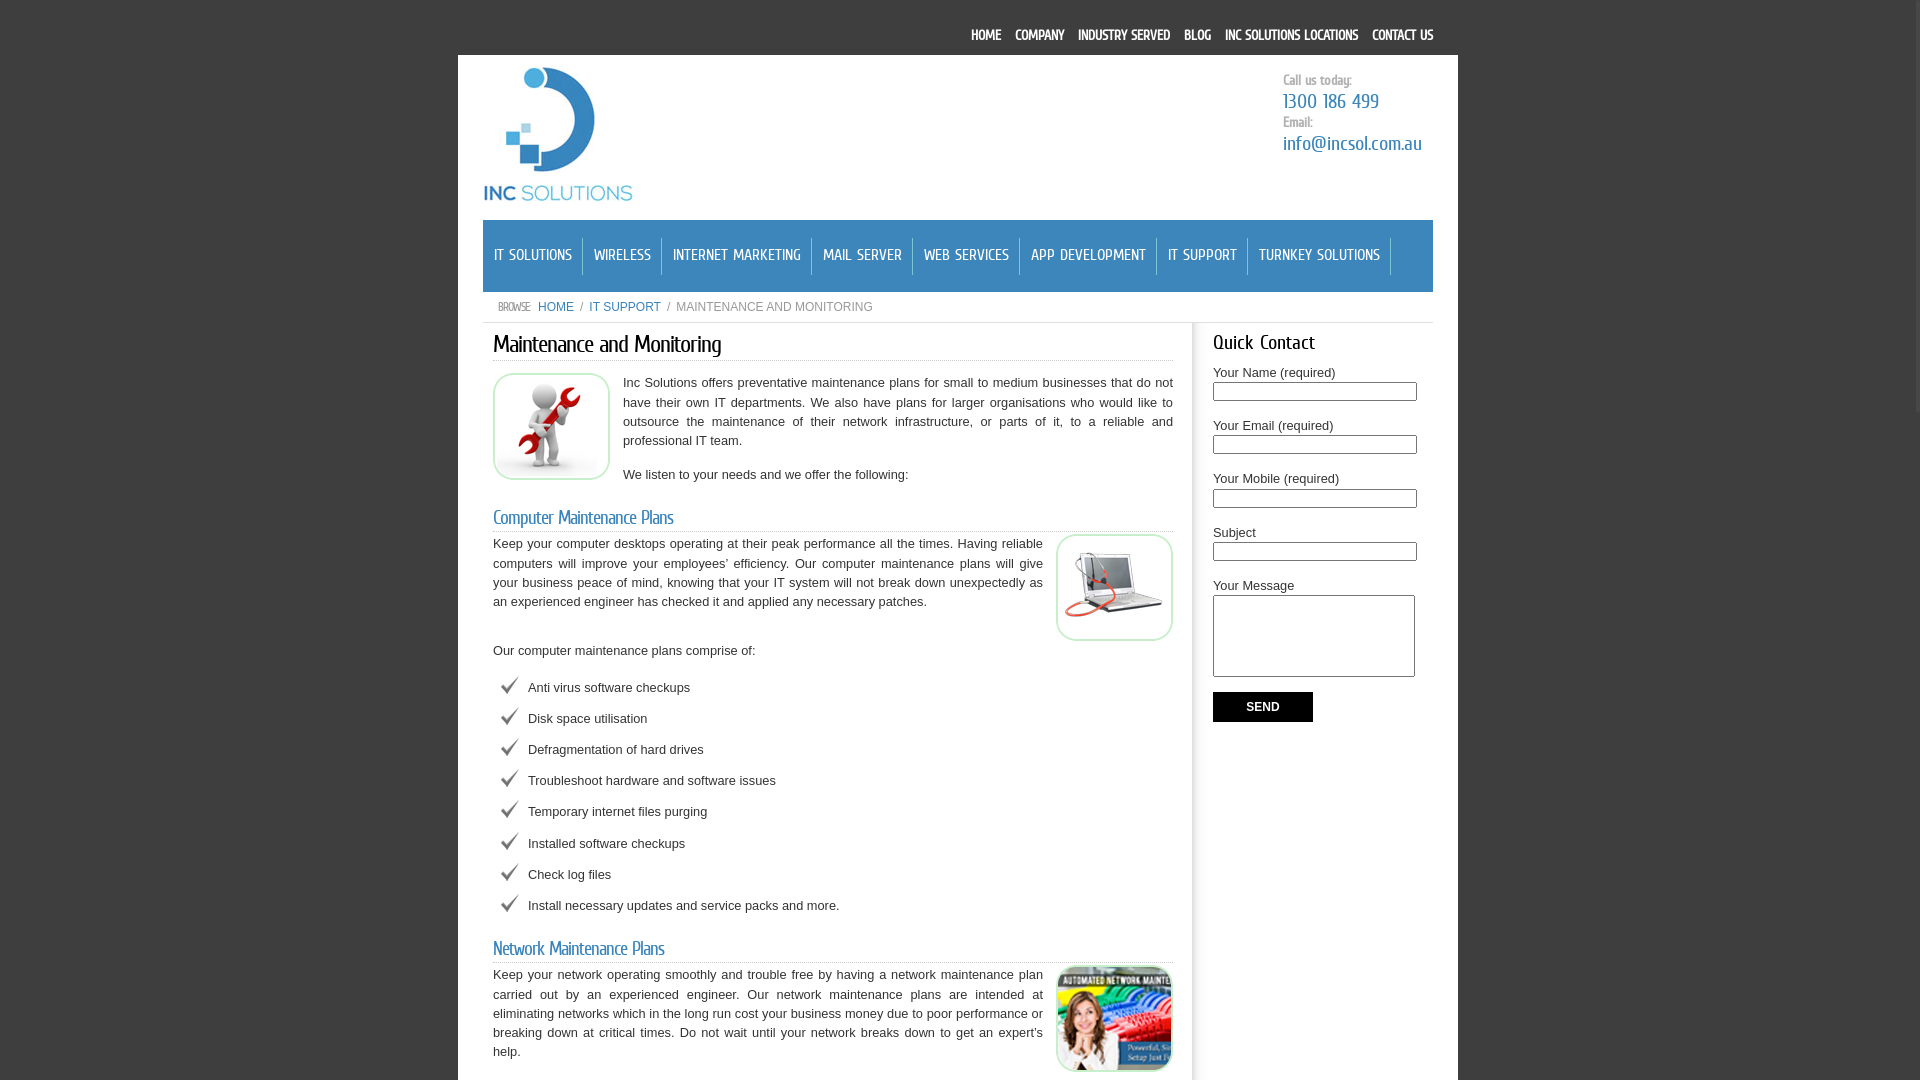 The width and height of the screenshot is (1920, 1080). What do you see at coordinates (1040, 36) in the screenshot?
I see `COMPANY` at bounding box center [1040, 36].